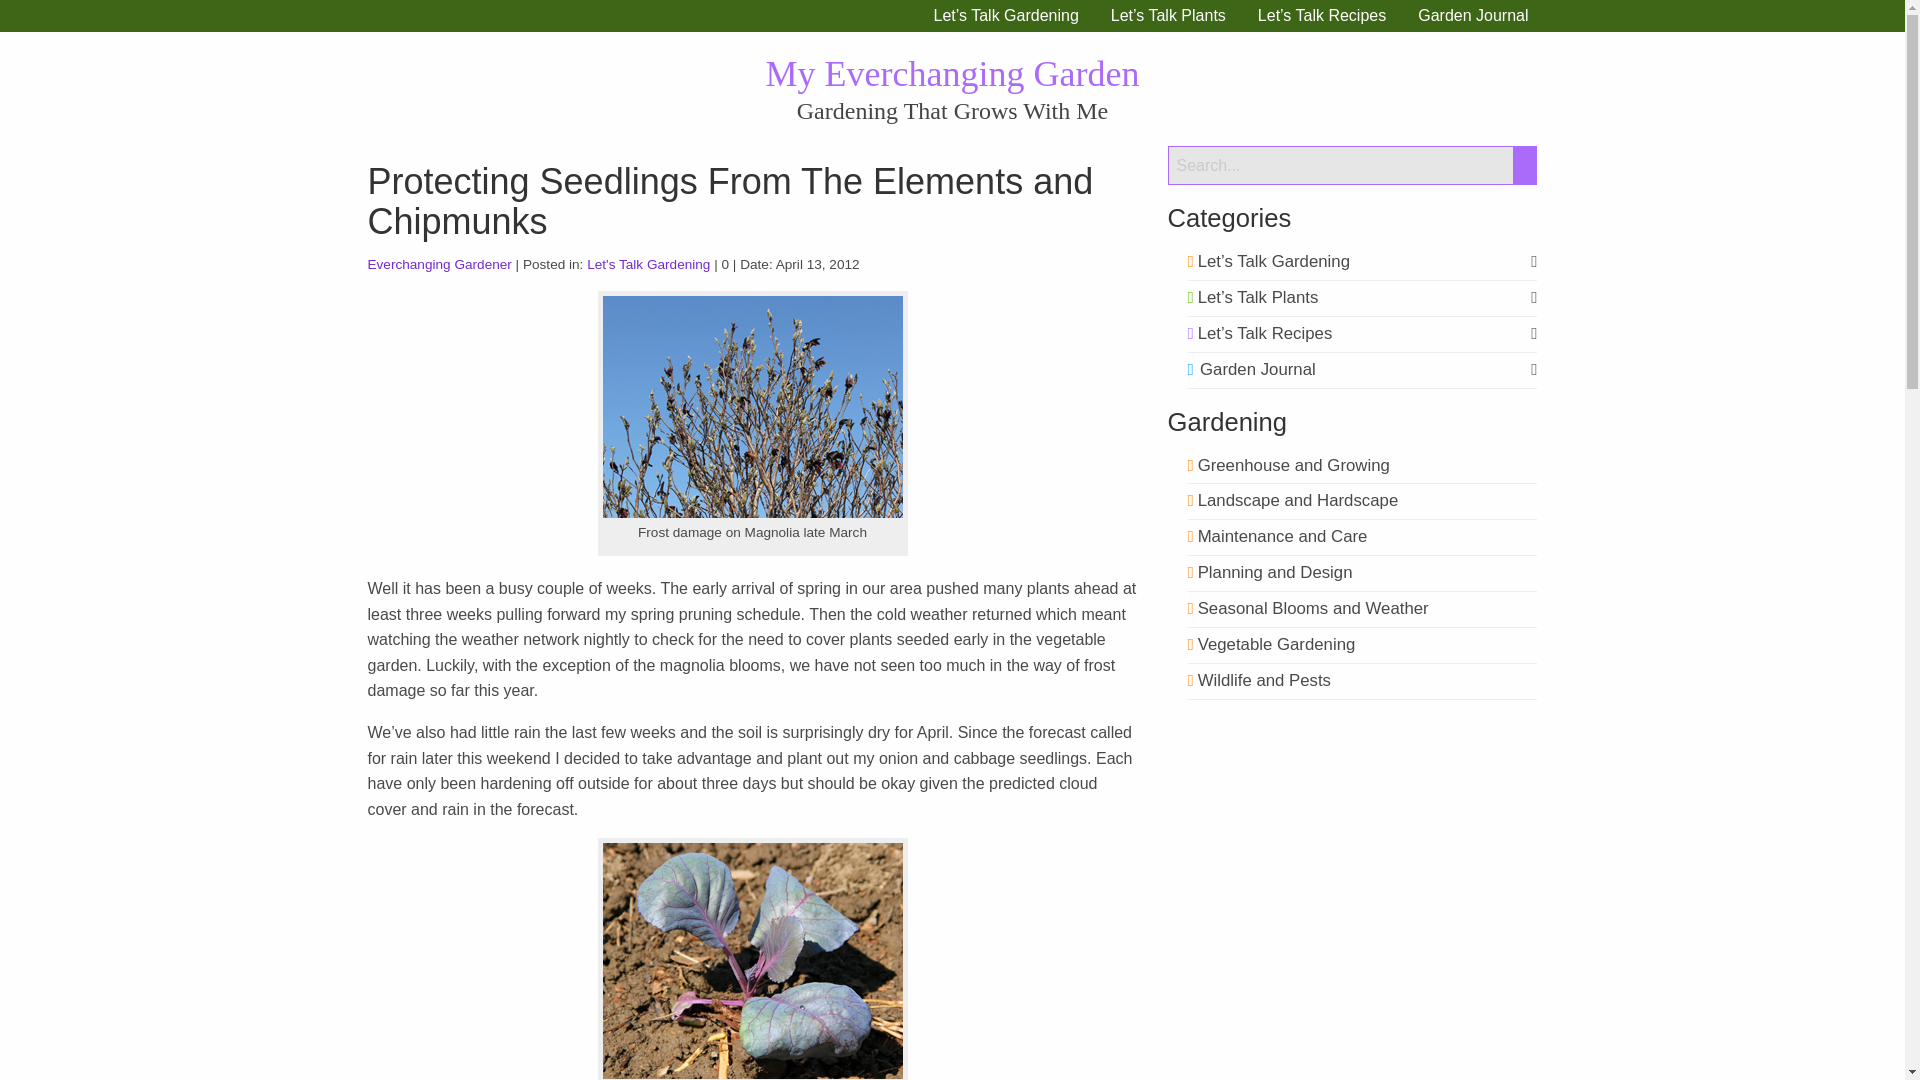  What do you see at coordinates (1472, 16) in the screenshot?
I see `Garden Journal` at bounding box center [1472, 16].